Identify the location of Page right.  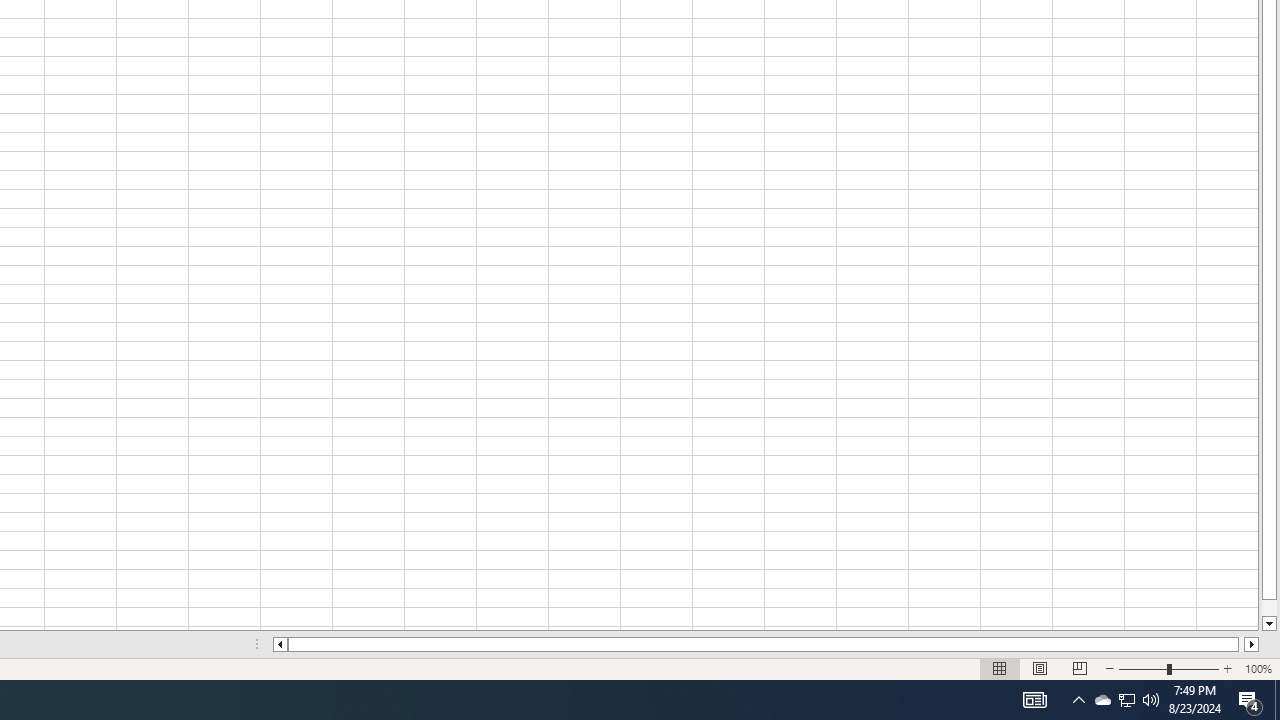
(1242, 644).